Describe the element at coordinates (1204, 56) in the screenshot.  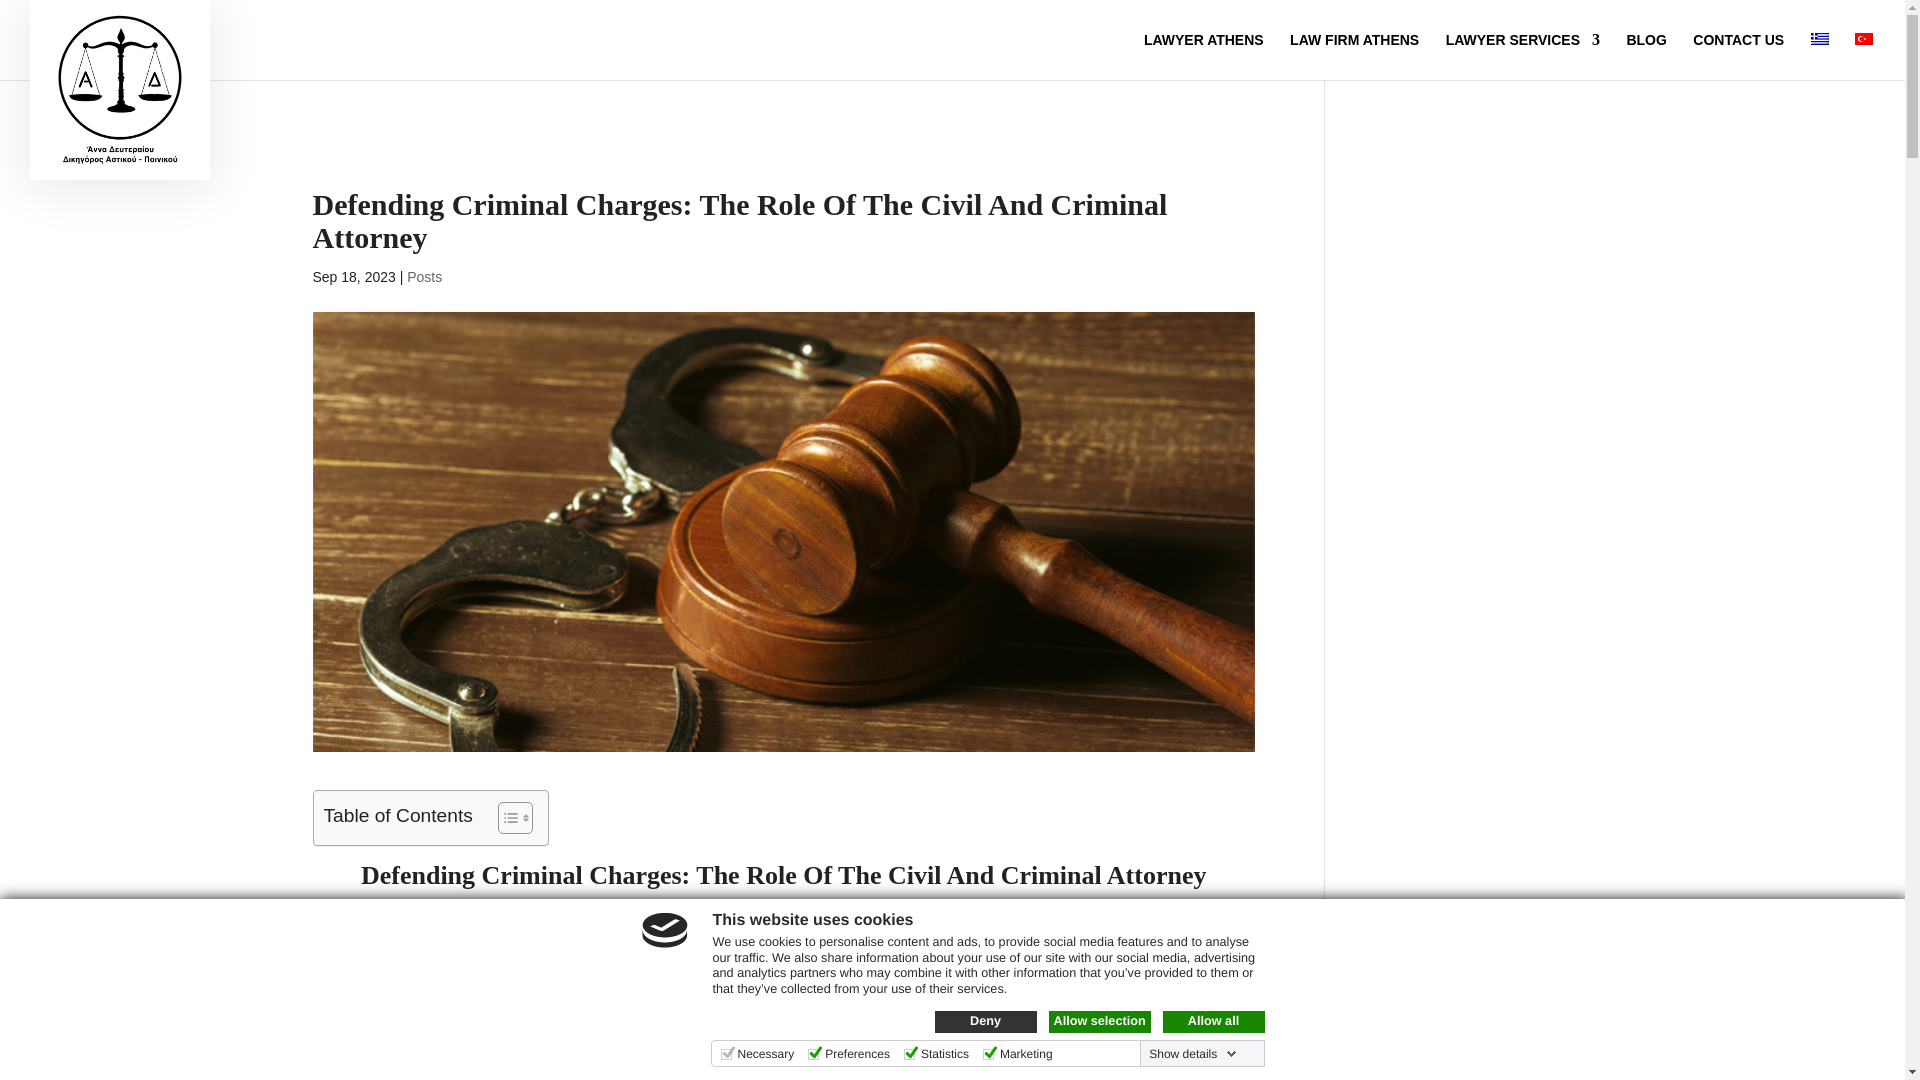
I see `LAWYER ATHENS` at that location.